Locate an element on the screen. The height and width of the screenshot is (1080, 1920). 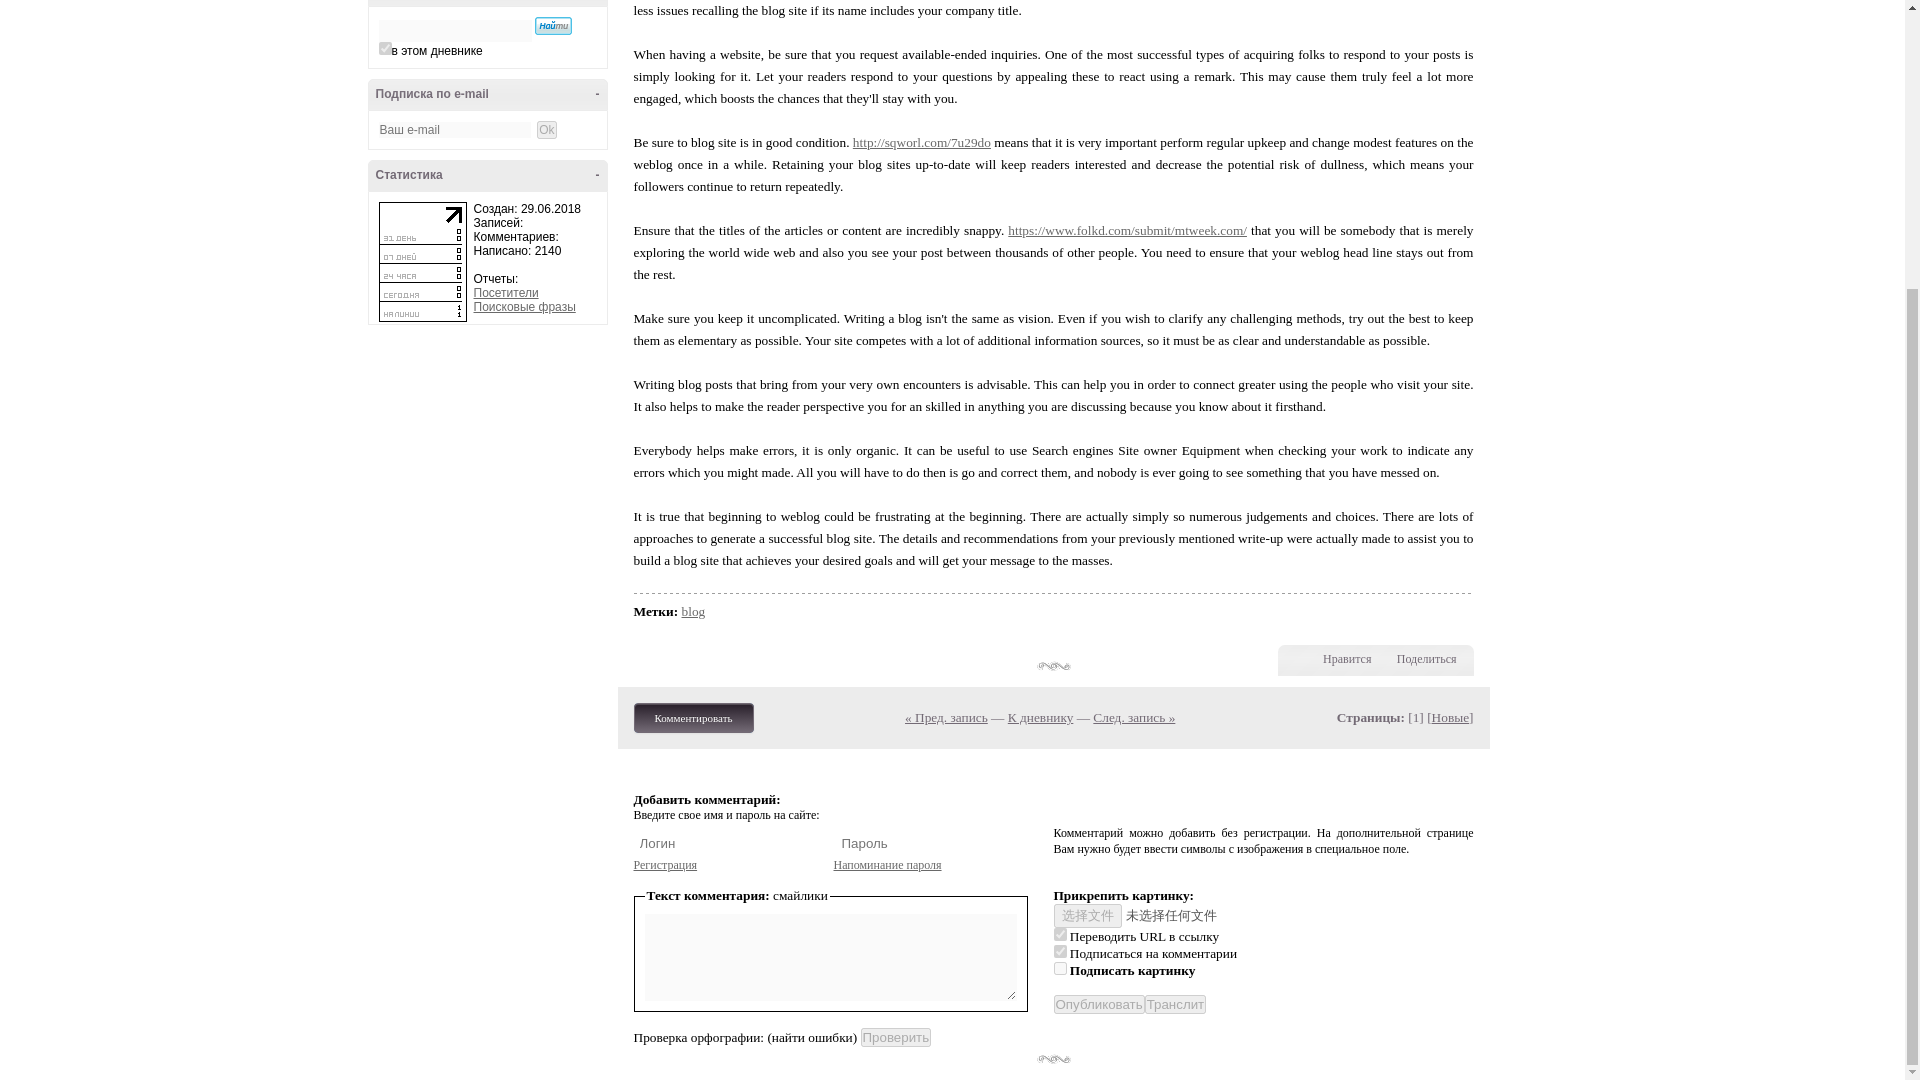
yes is located at coordinates (1060, 934).